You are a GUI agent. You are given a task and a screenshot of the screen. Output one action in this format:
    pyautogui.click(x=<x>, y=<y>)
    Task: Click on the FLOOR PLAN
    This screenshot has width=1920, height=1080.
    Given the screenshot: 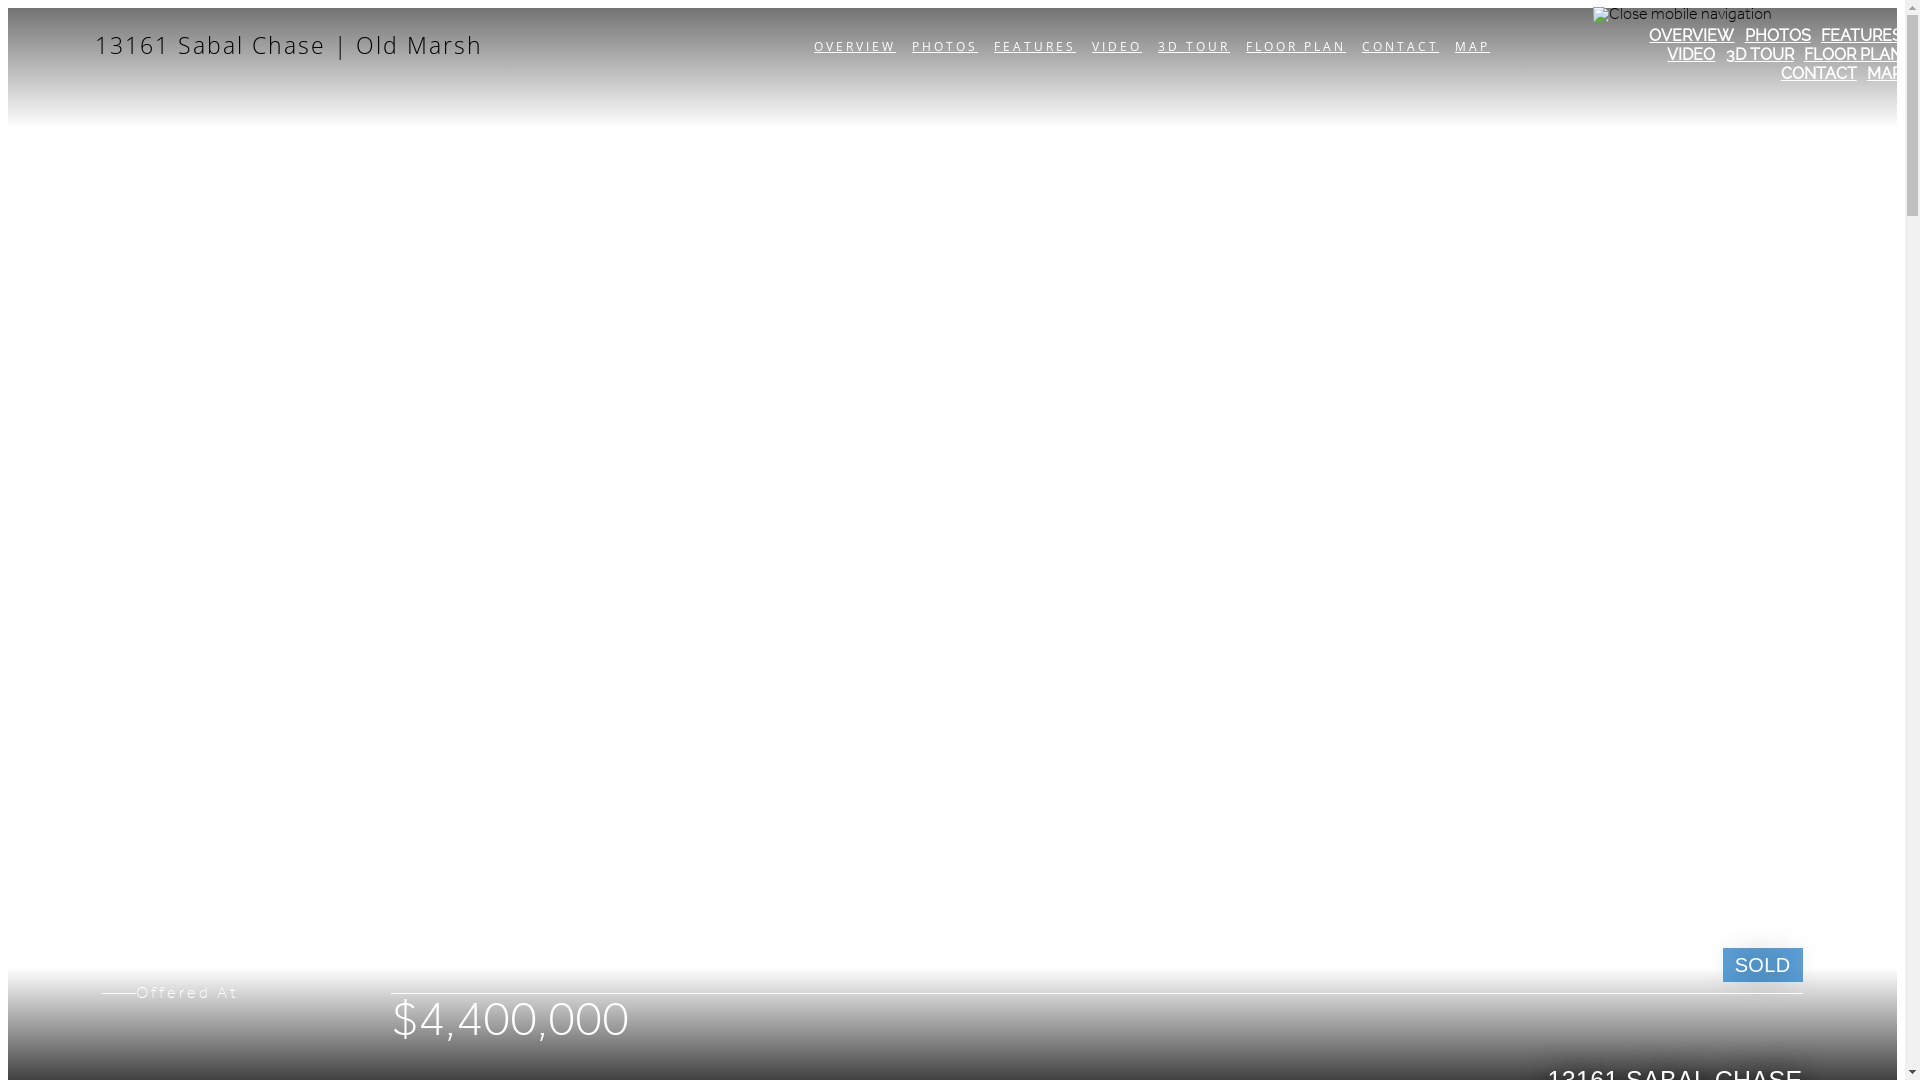 What is the action you would take?
    pyautogui.click(x=1853, y=54)
    